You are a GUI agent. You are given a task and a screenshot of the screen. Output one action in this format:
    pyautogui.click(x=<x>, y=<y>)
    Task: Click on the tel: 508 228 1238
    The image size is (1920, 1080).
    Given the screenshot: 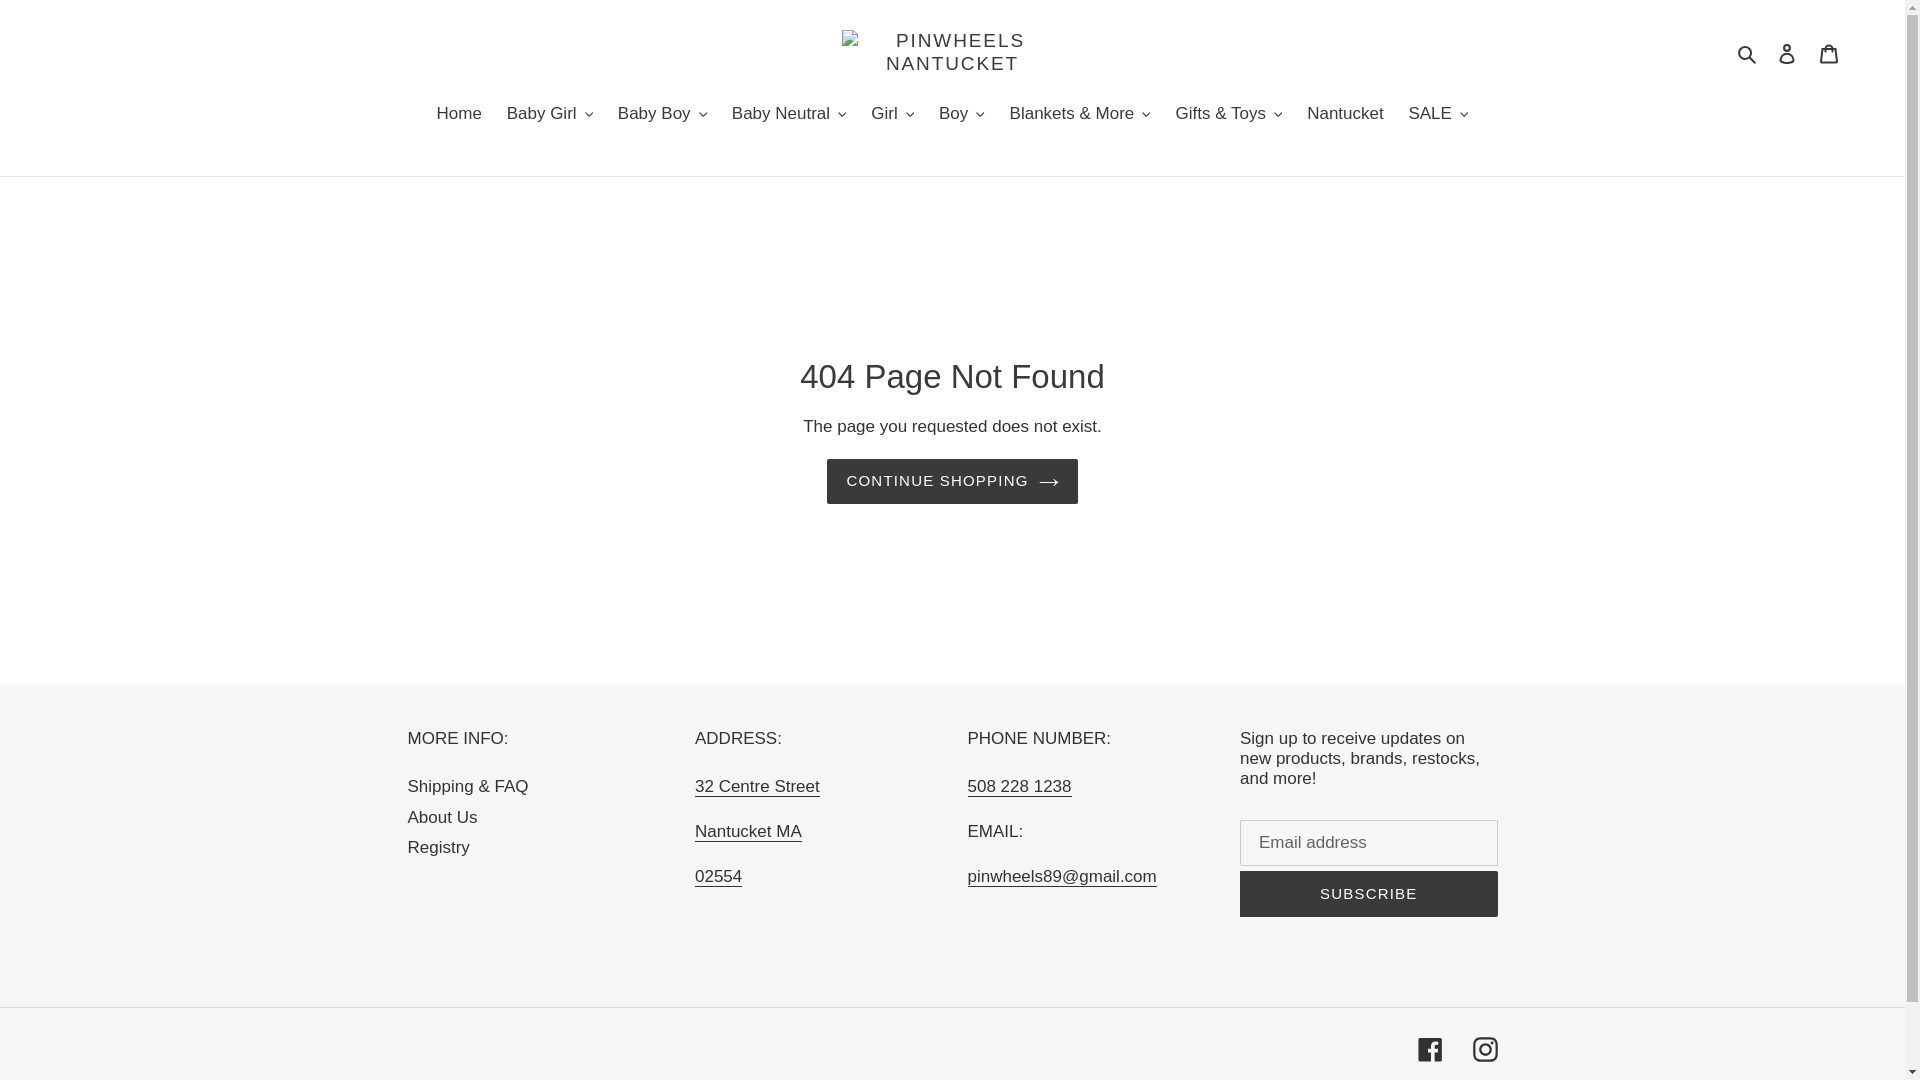 What is the action you would take?
    pyautogui.click(x=1019, y=786)
    